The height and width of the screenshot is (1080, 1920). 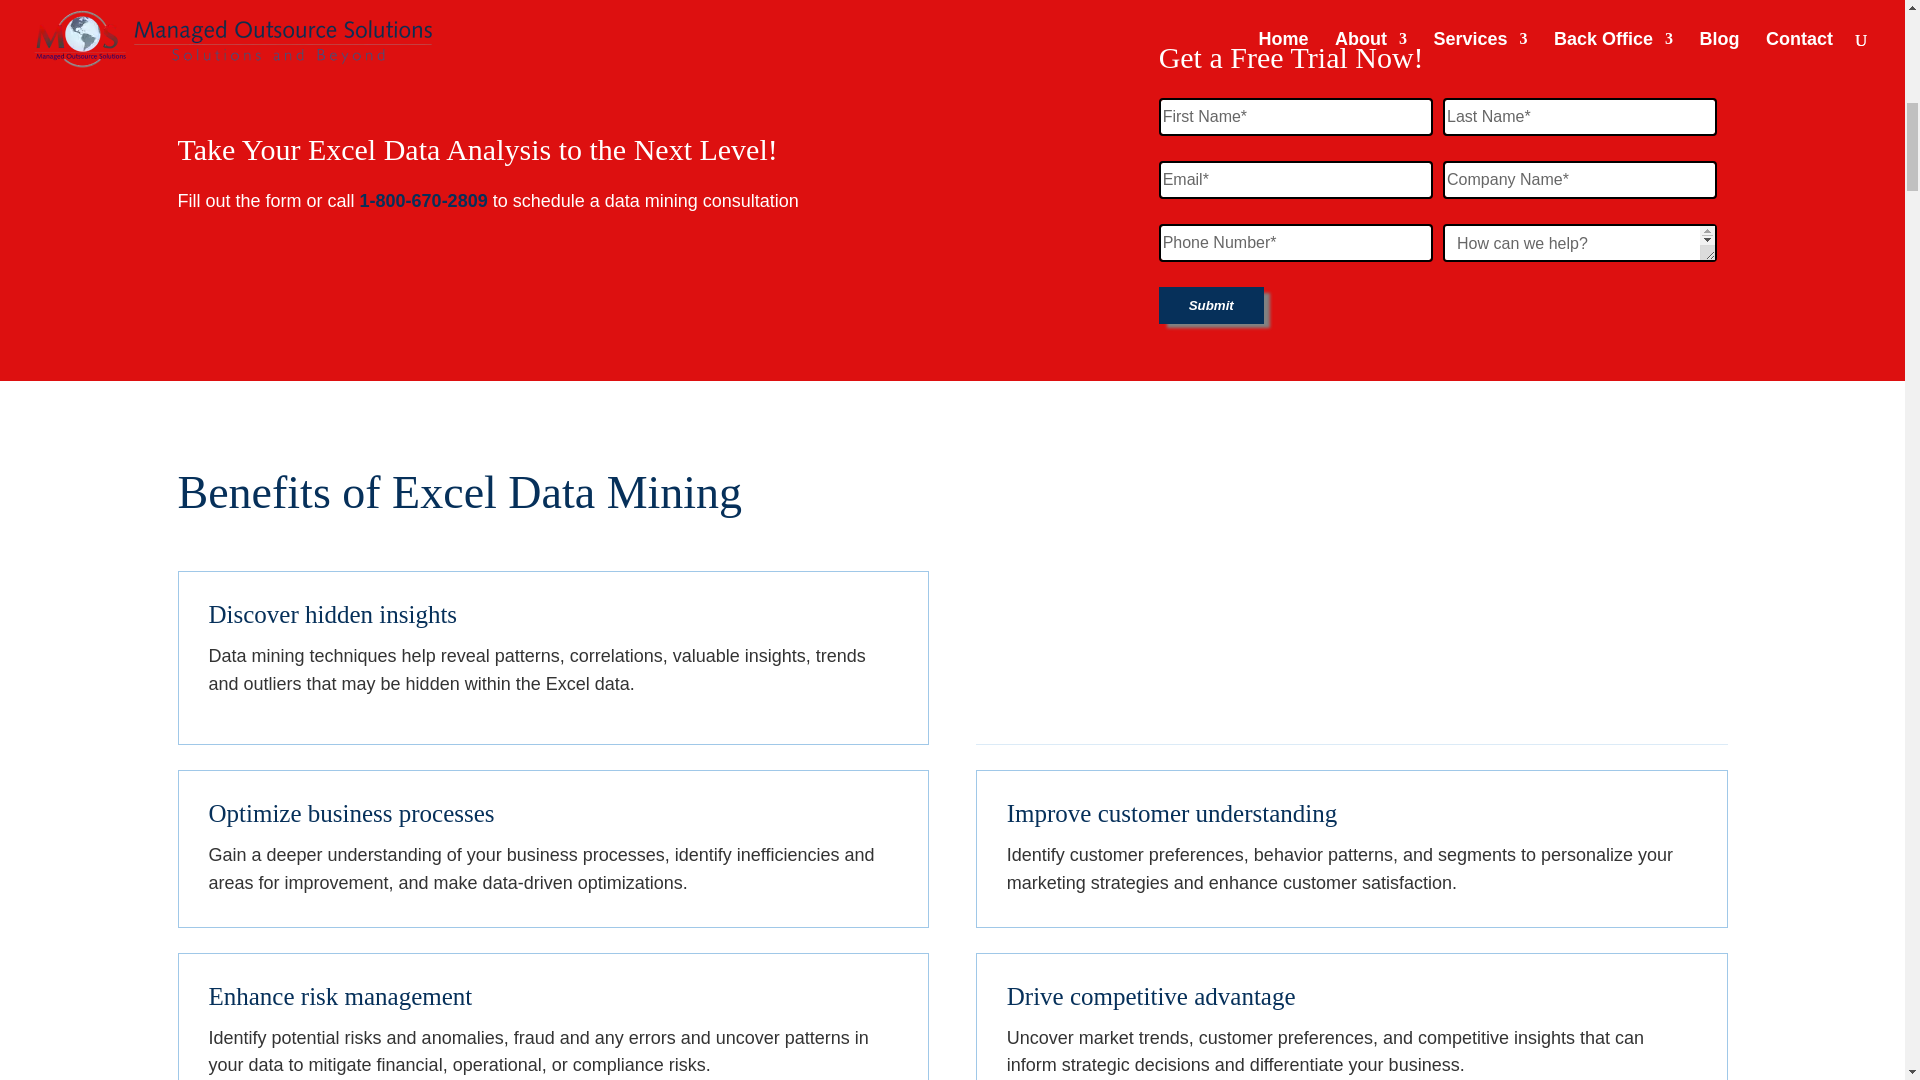 What do you see at coordinates (1211, 306) in the screenshot?
I see `Submit` at bounding box center [1211, 306].